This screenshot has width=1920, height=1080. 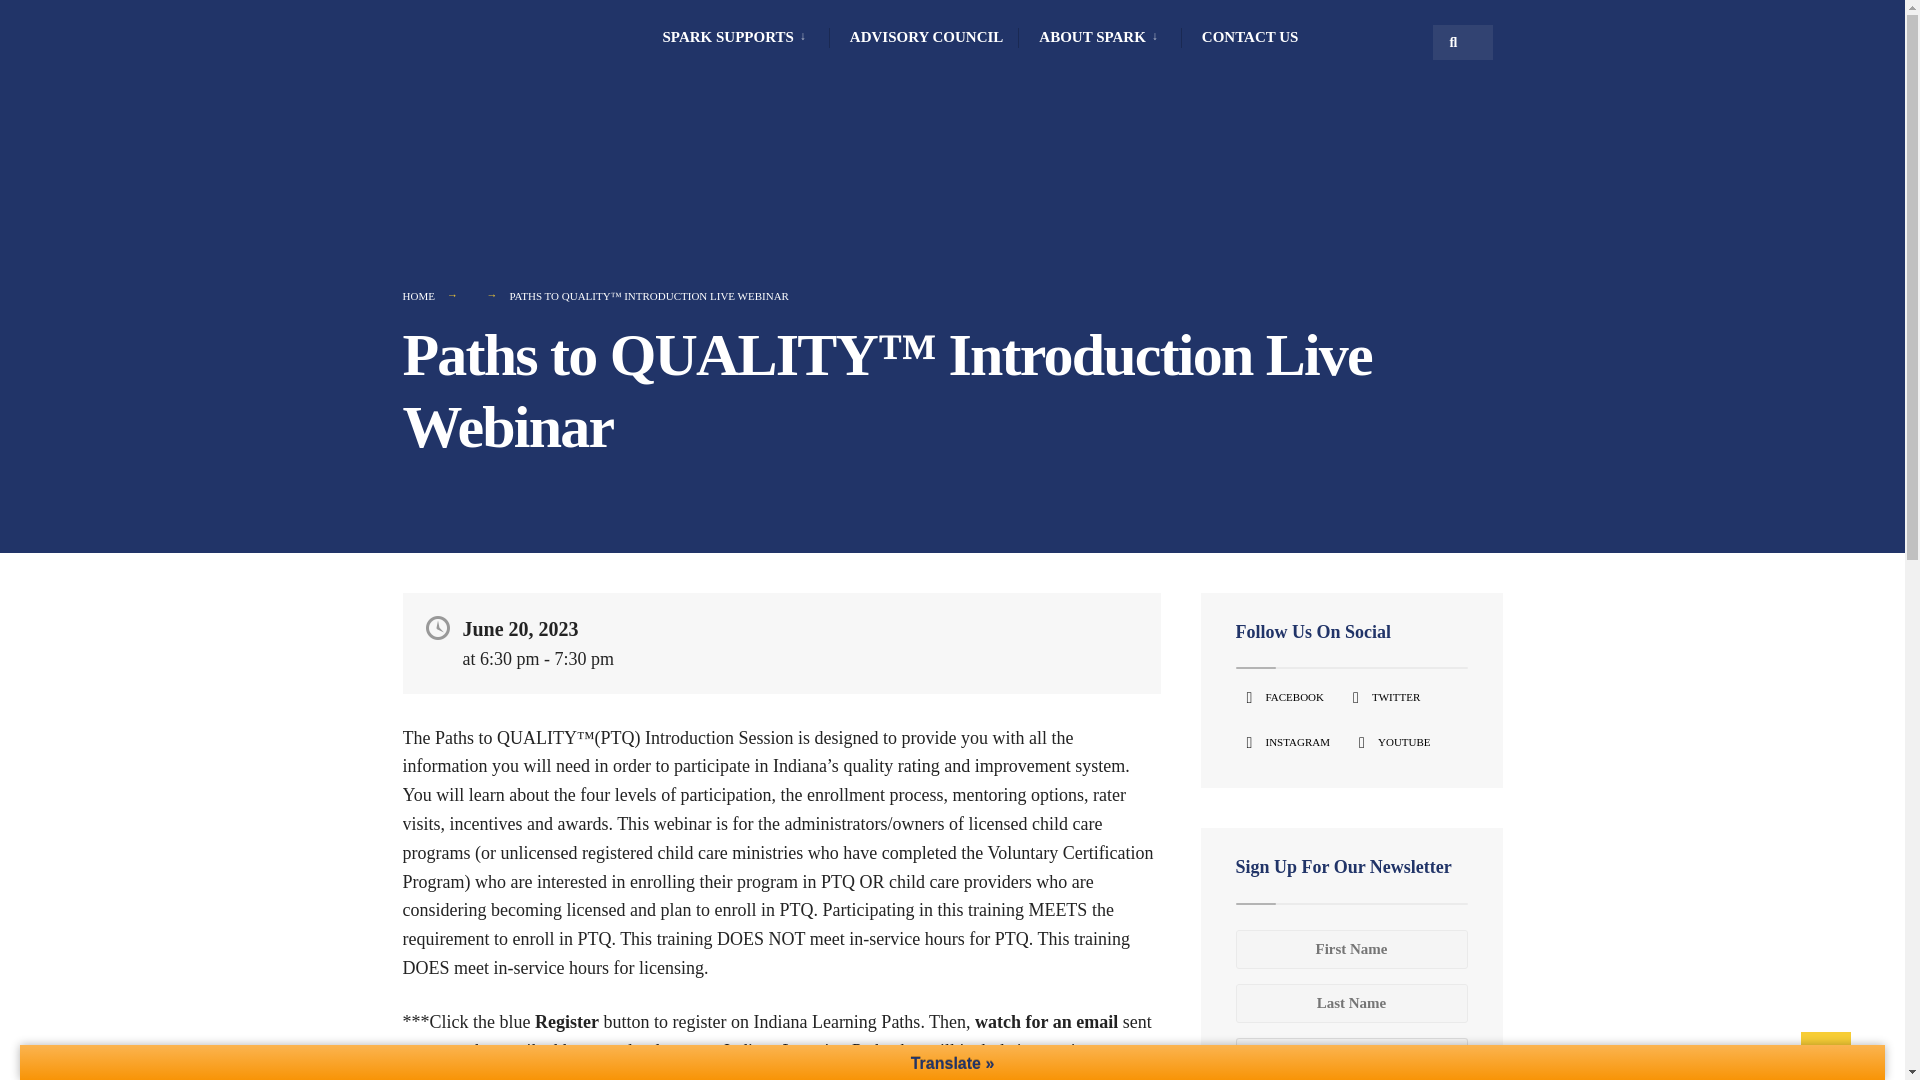 I want to click on CONTACT US, so click(x=1250, y=36).